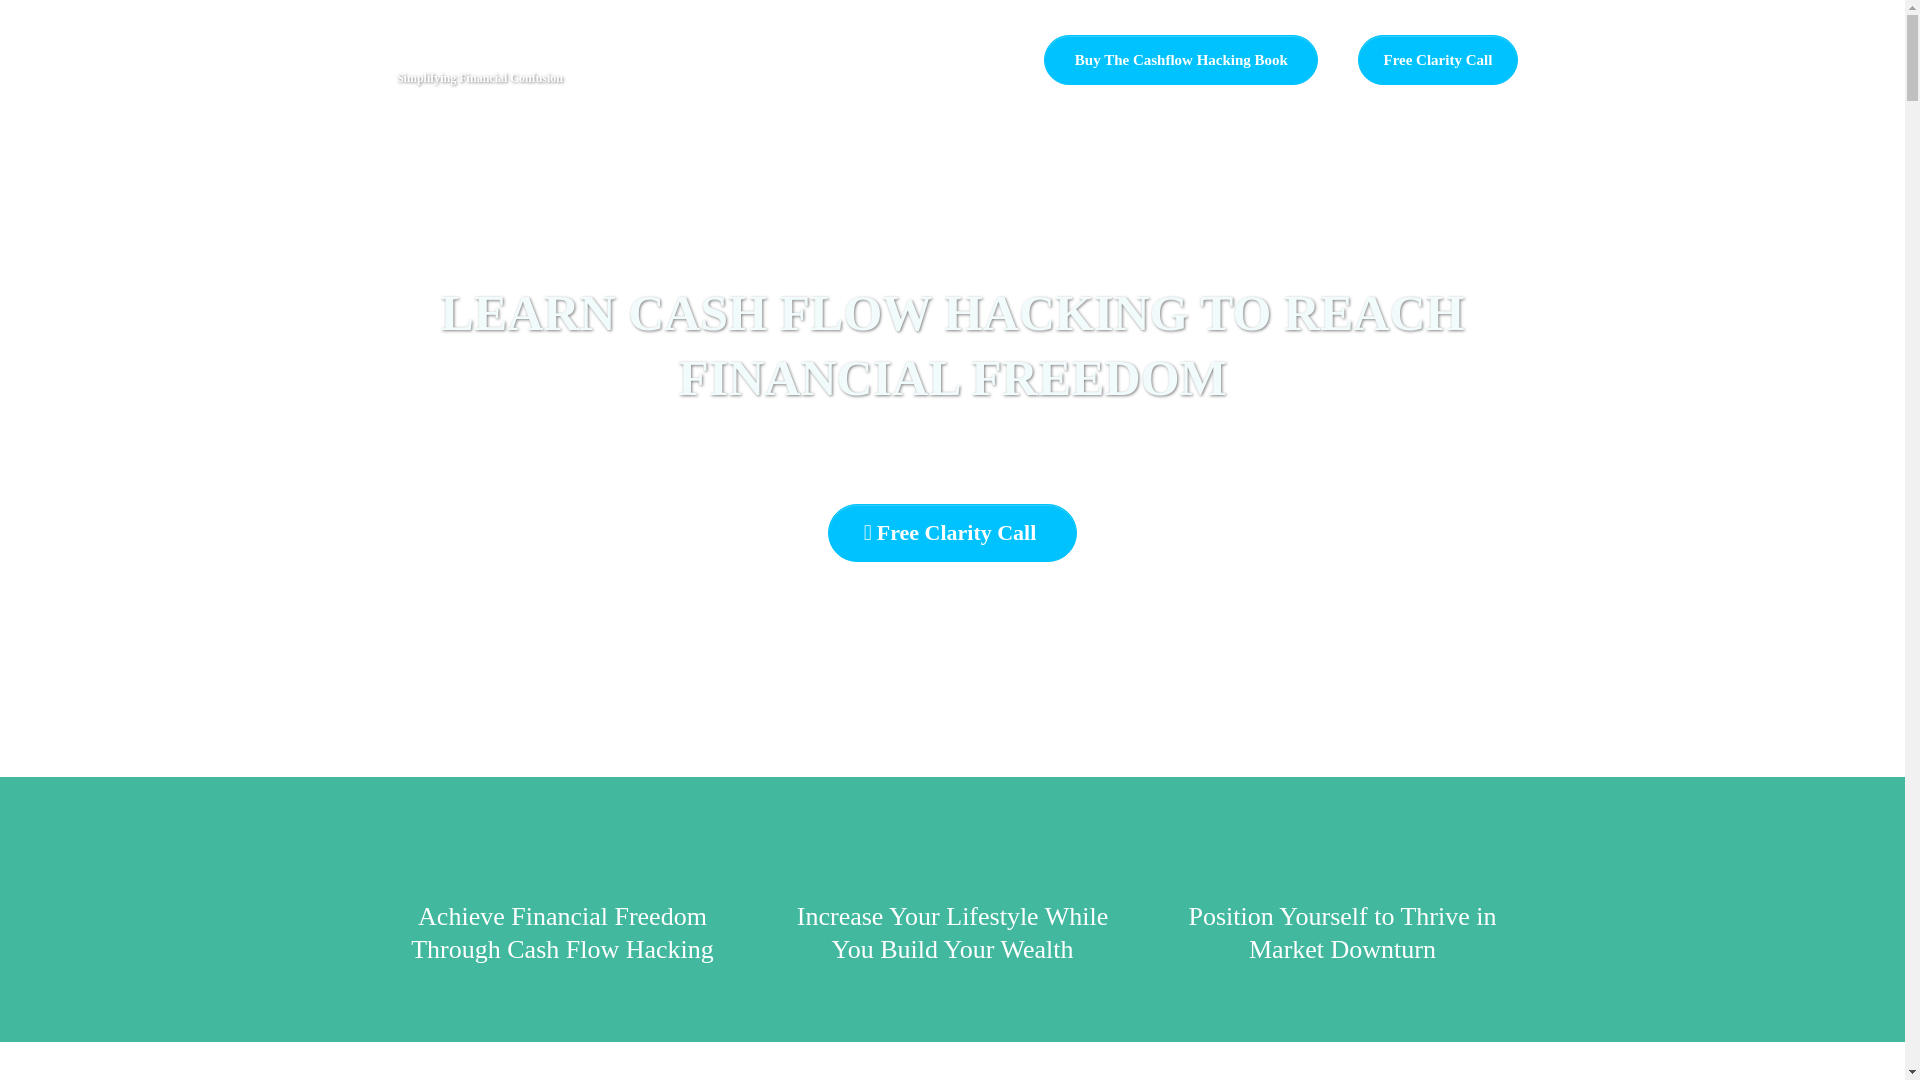  What do you see at coordinates (952, 532) in the screenshot?
I see `Free Clarity Call` at bounding box center [952, 532].